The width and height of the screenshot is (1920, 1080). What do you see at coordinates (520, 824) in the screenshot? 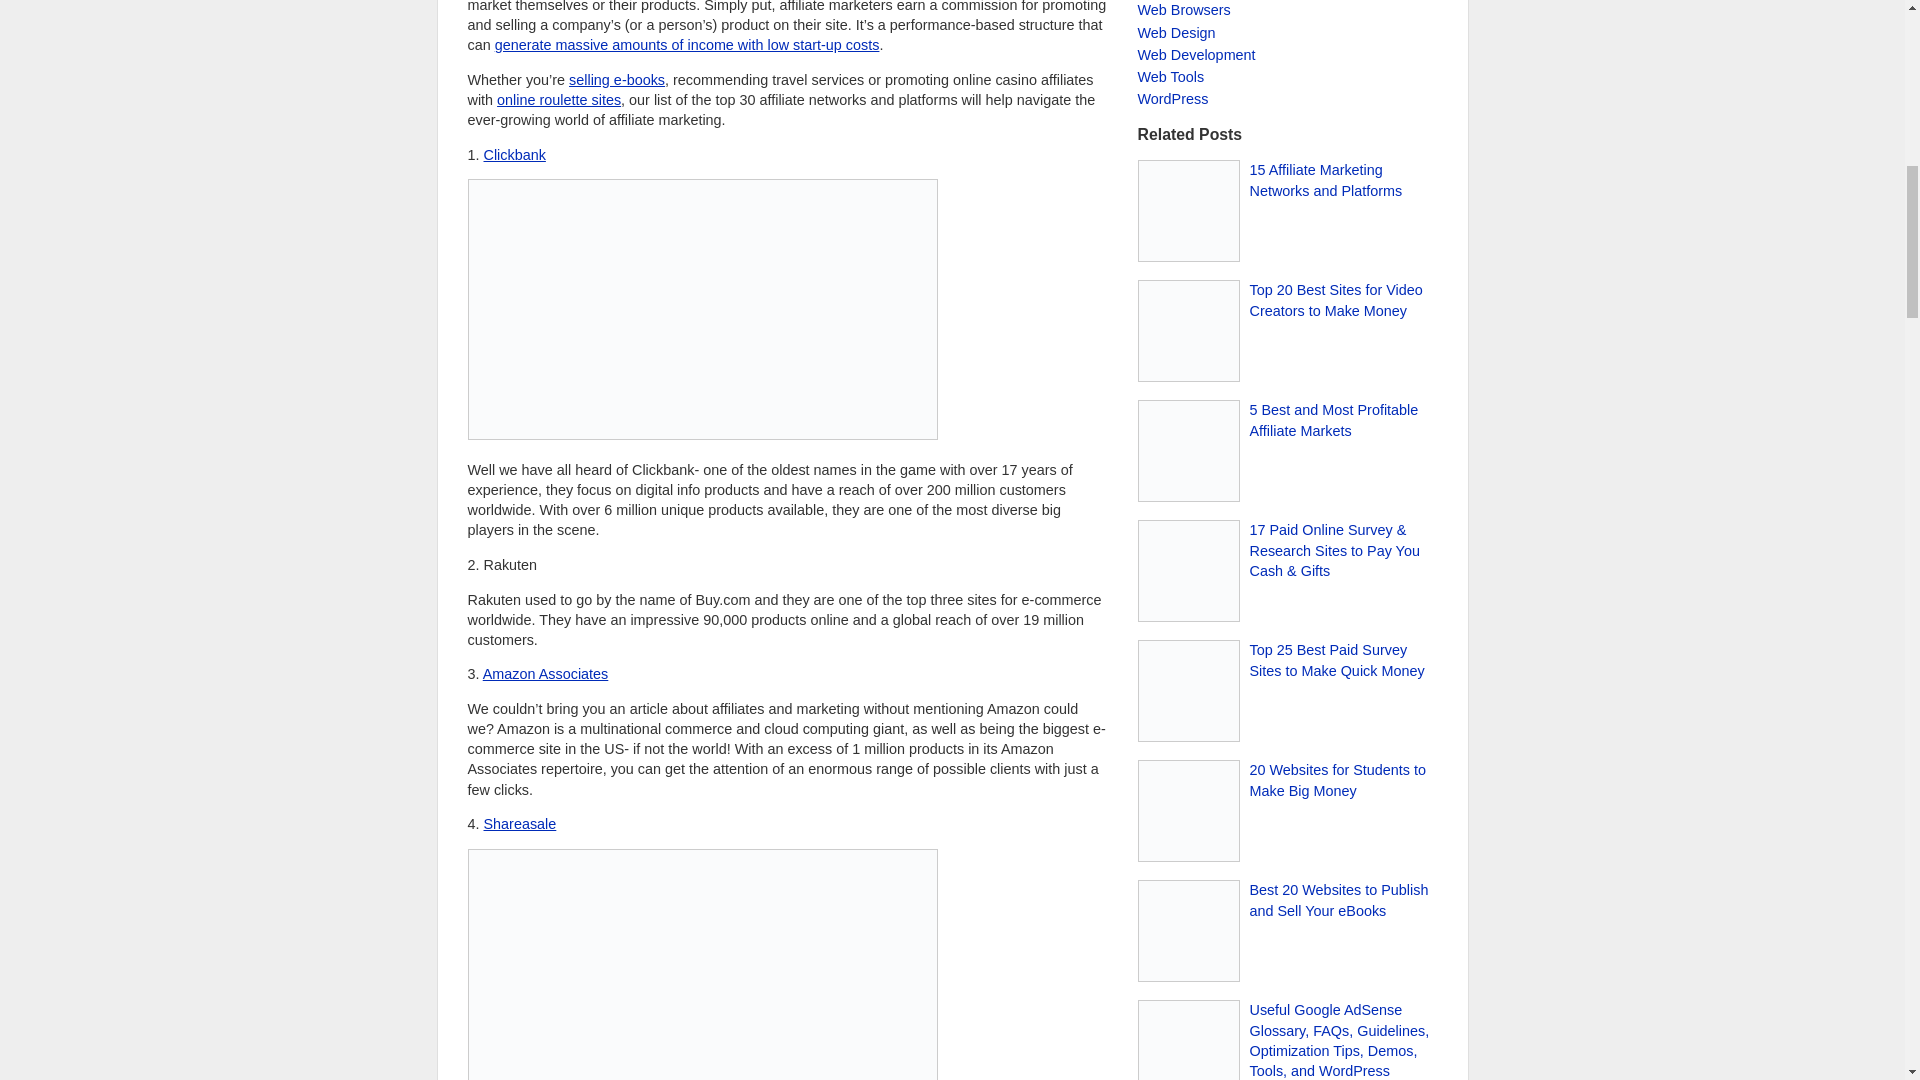
I see `Shareasale` at bounding box center [520, 824].